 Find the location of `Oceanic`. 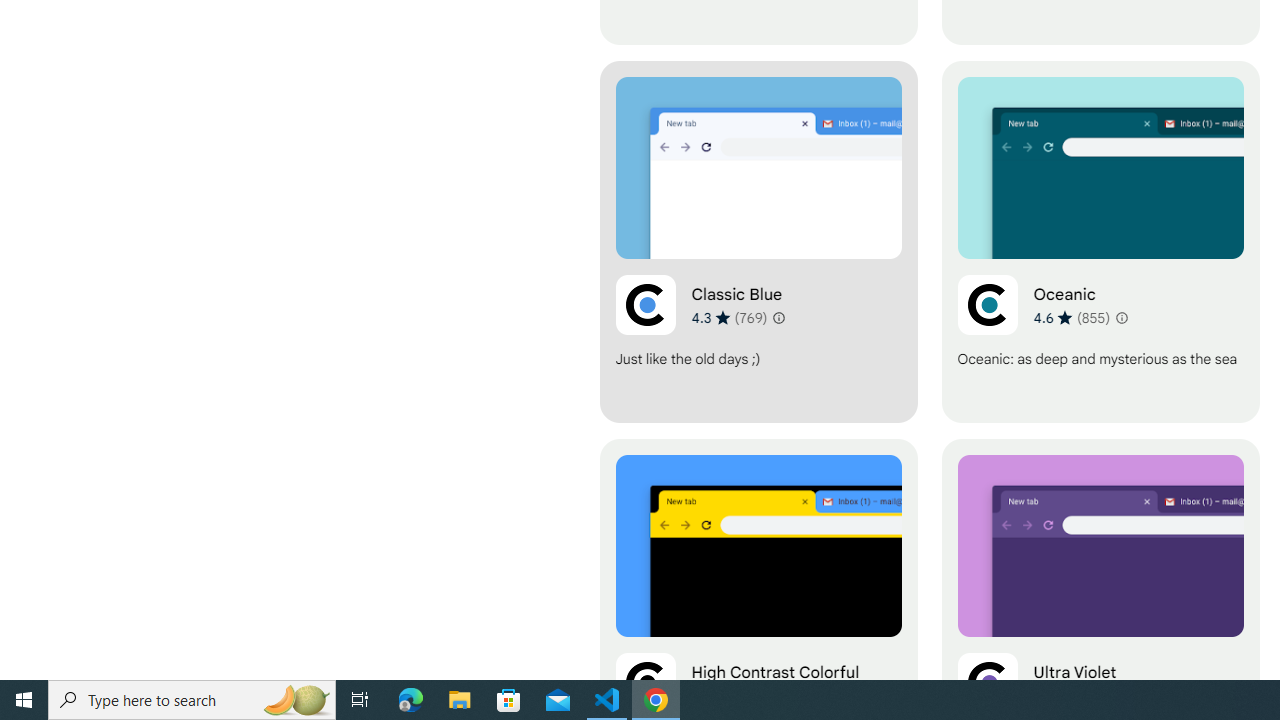

Oceanic is located at coordinates (1100, 242).